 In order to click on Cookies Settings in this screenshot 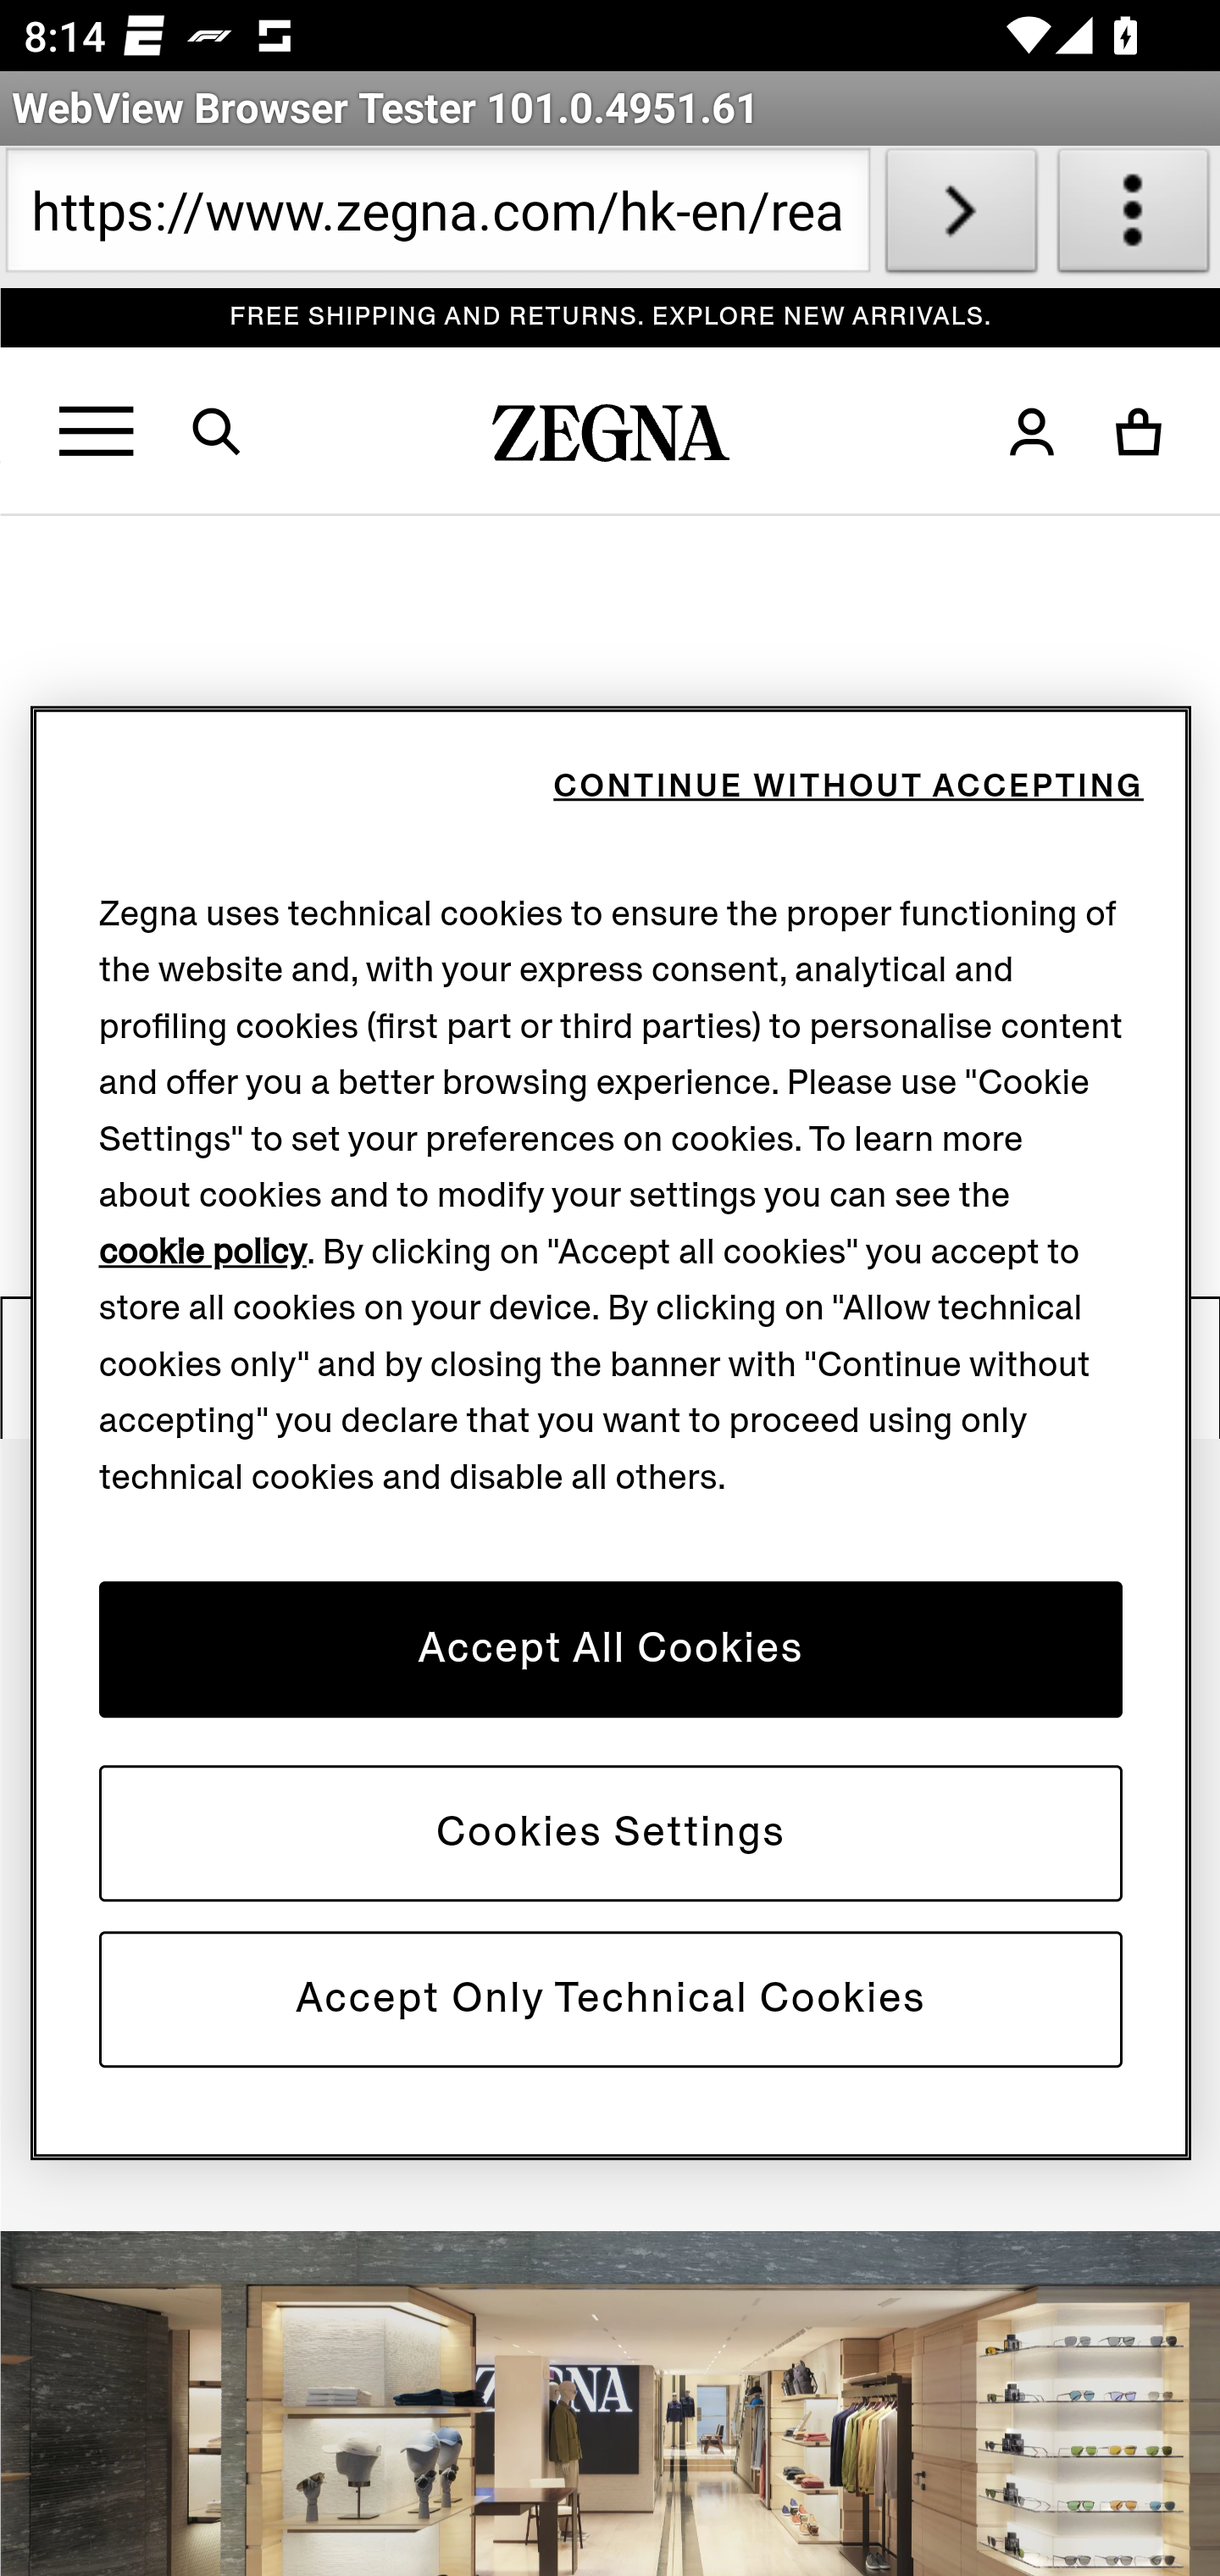, I will do `click(610, 1831)`.